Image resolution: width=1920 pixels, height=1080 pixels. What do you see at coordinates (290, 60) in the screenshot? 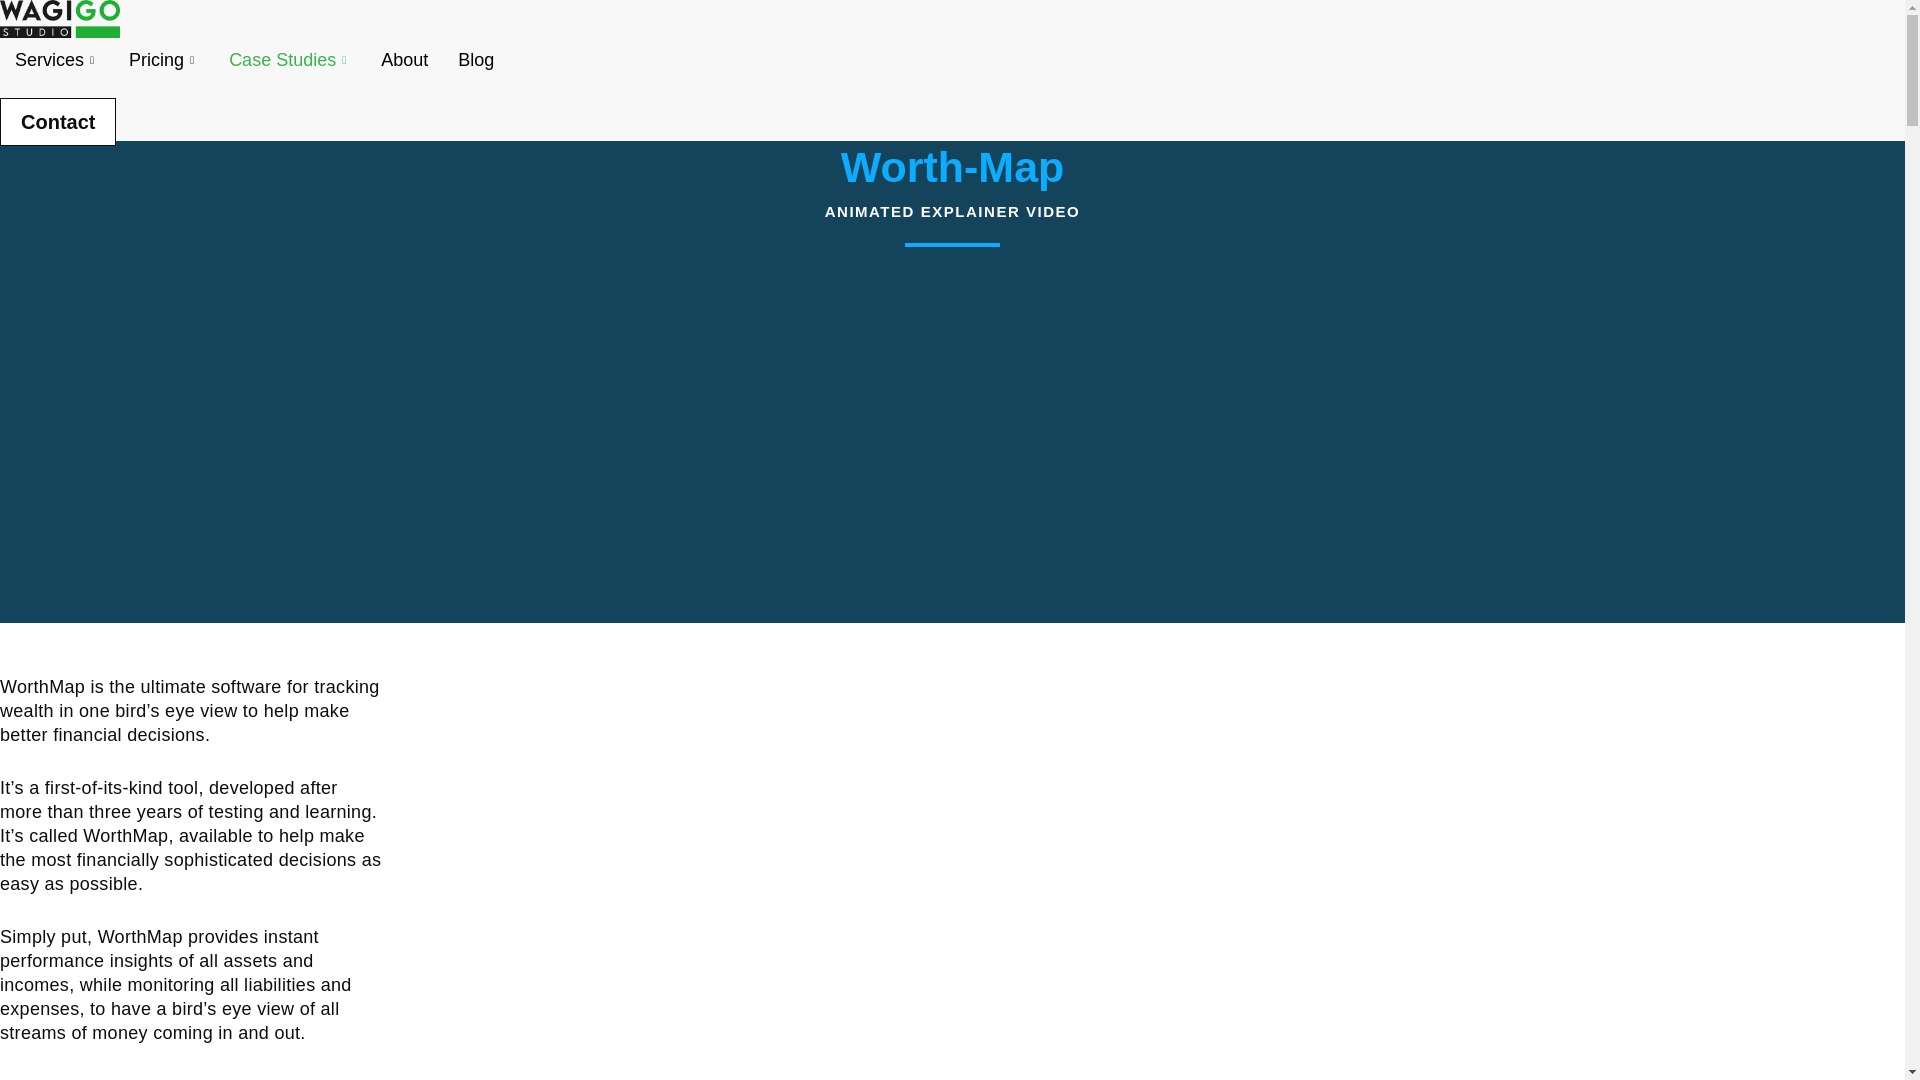
I see `Case Studies` at bounding box center [290, 60].